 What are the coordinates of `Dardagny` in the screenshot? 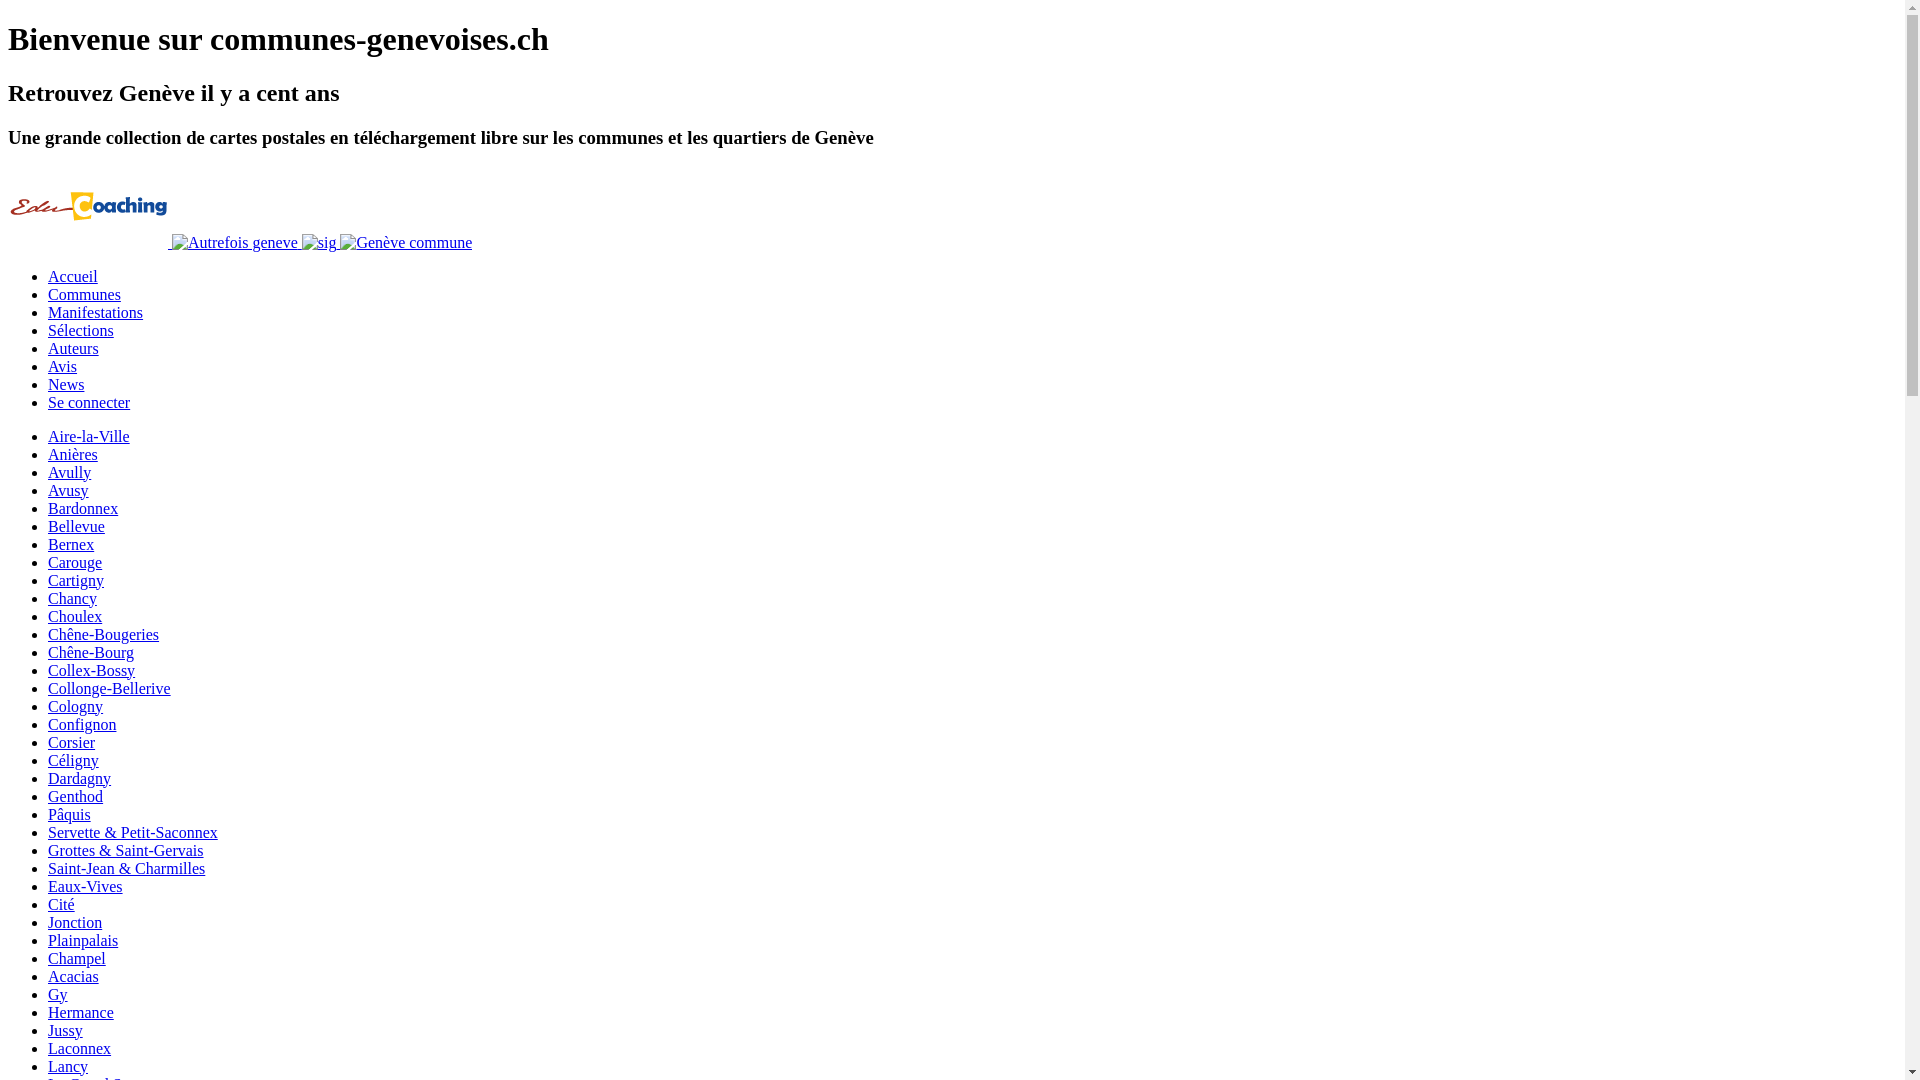 It's located at (80, 778).